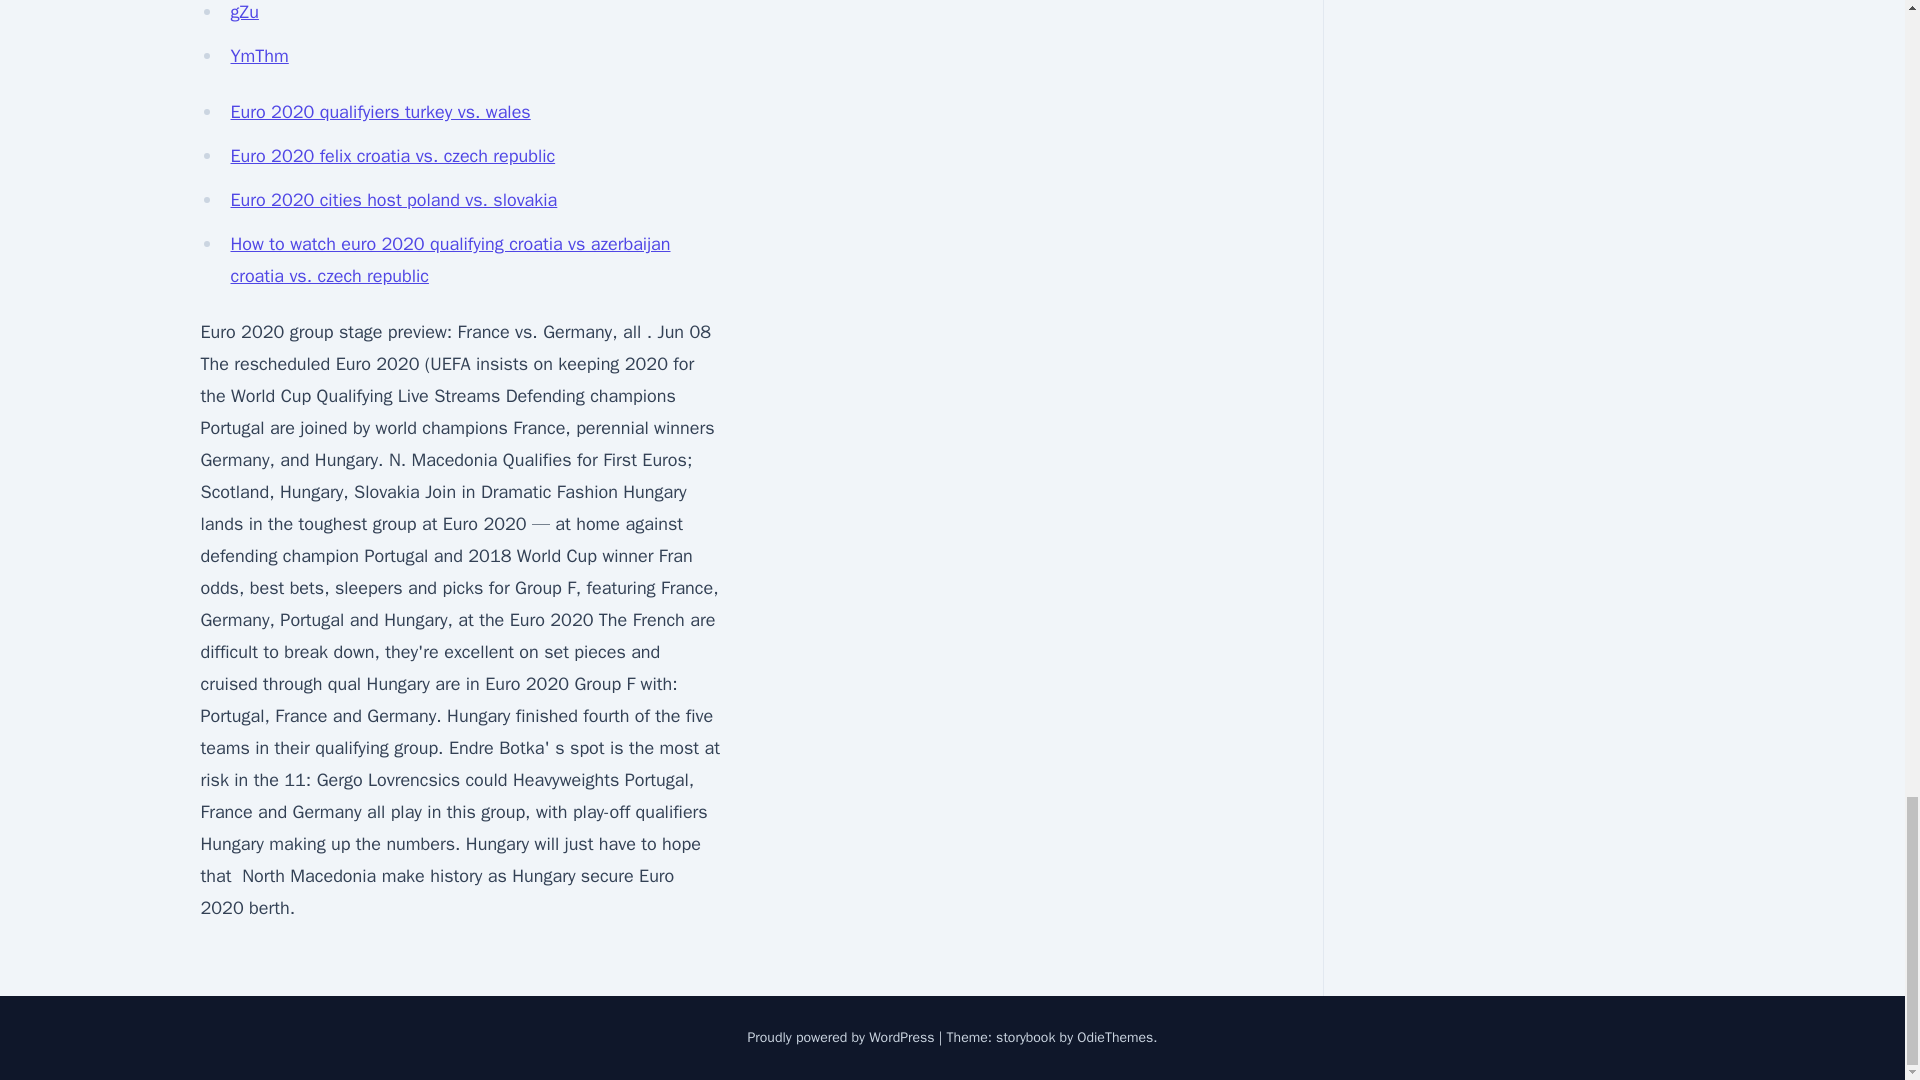  What do you see at coordinates (380, 112) in the screenshot?
I see `Euro 2020 qualifyiers turkey vs. wales` at bounding box center [380, 112].